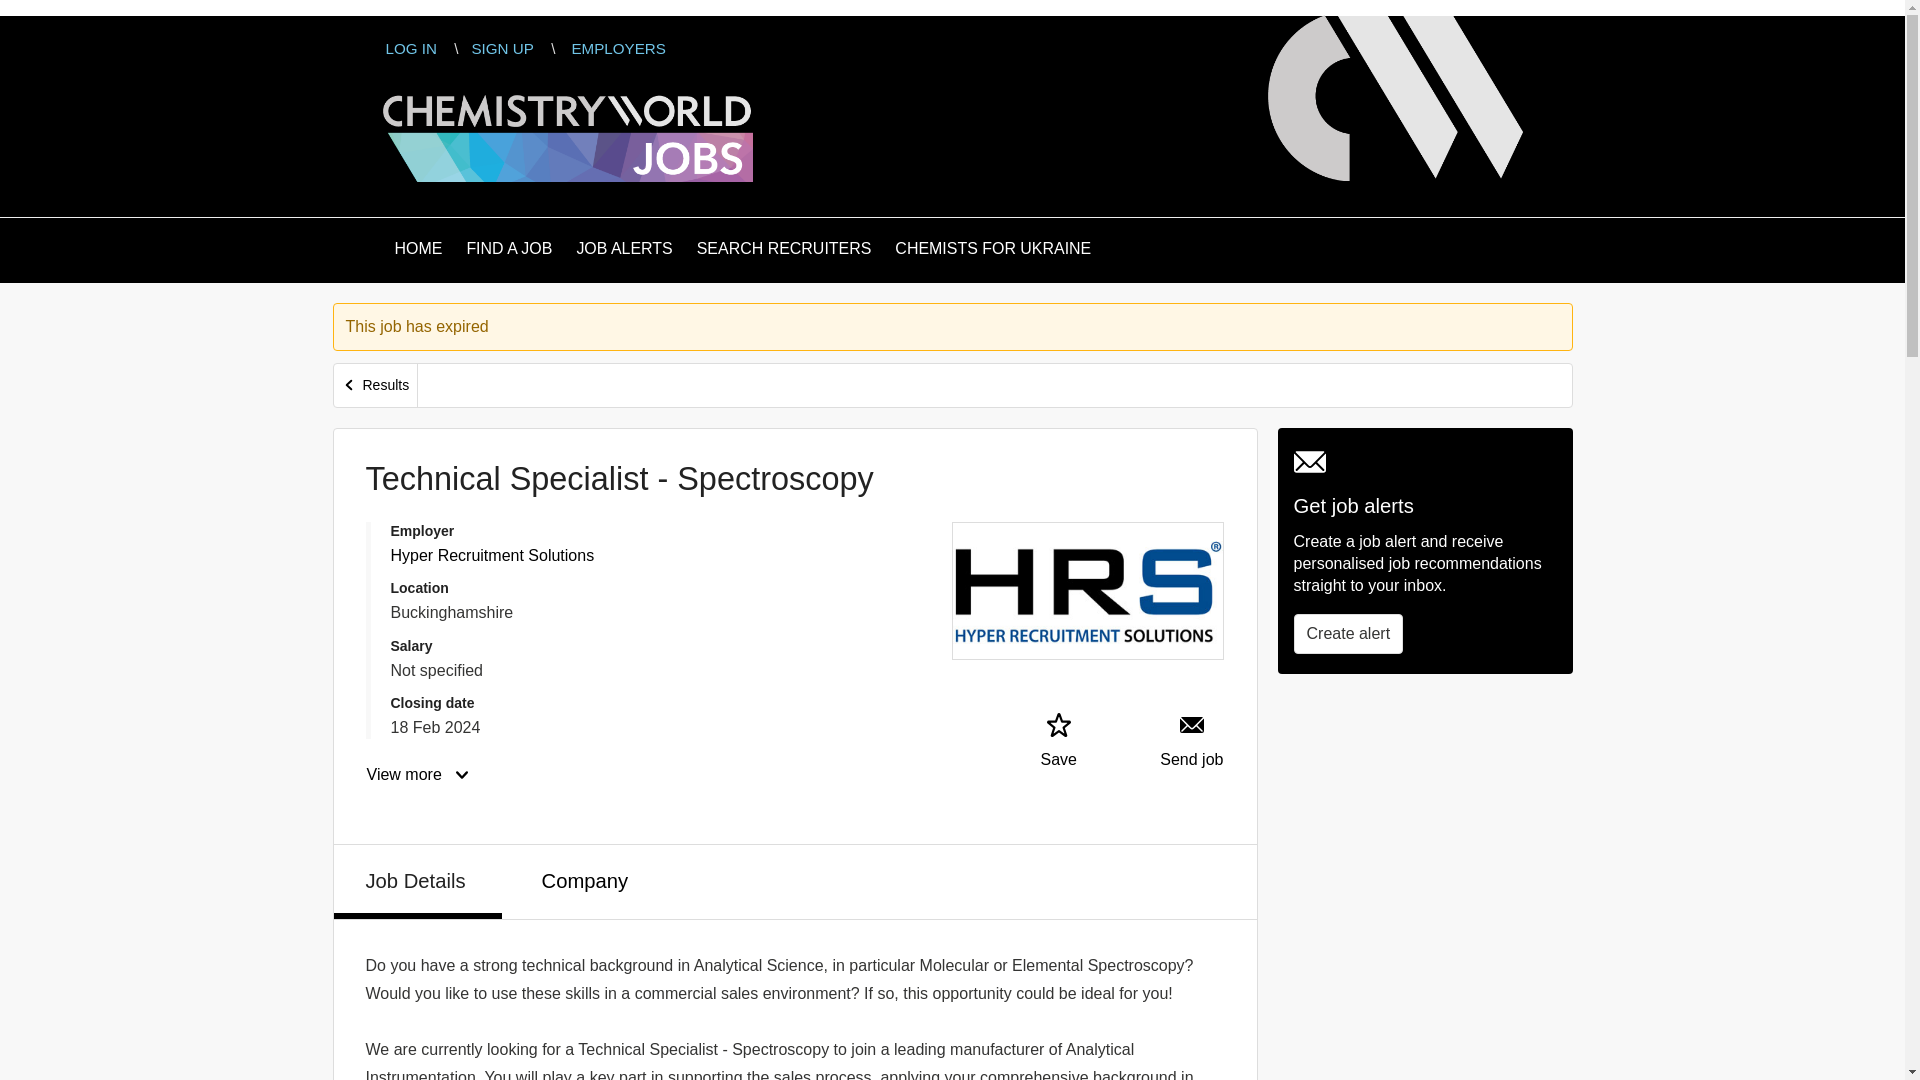 This screenshot has height=1080, width=1920. What do you see at coordinates (419, 774) in the screenshot?
I see `View more` at bounding box center [419, 774].